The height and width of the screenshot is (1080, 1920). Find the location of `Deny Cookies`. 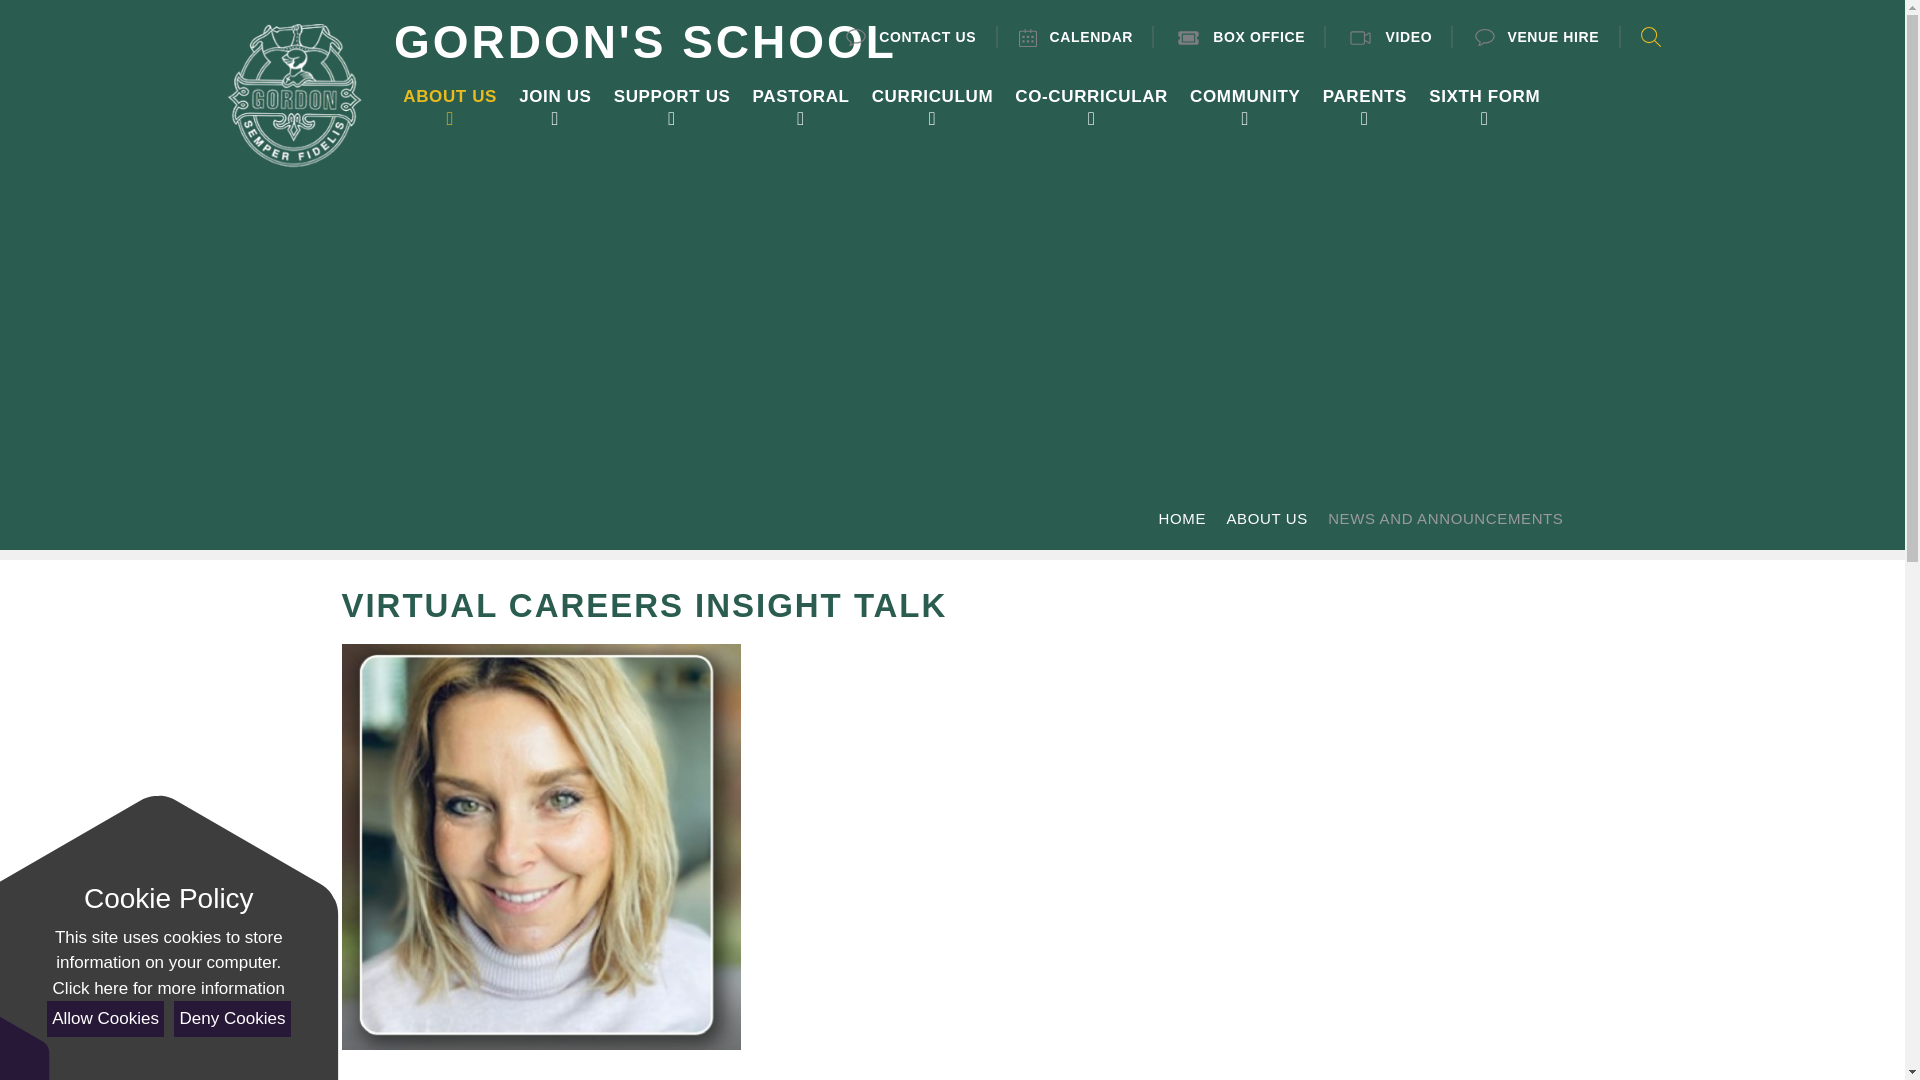

Deny Cookies is located at coordinates (232, 1018).